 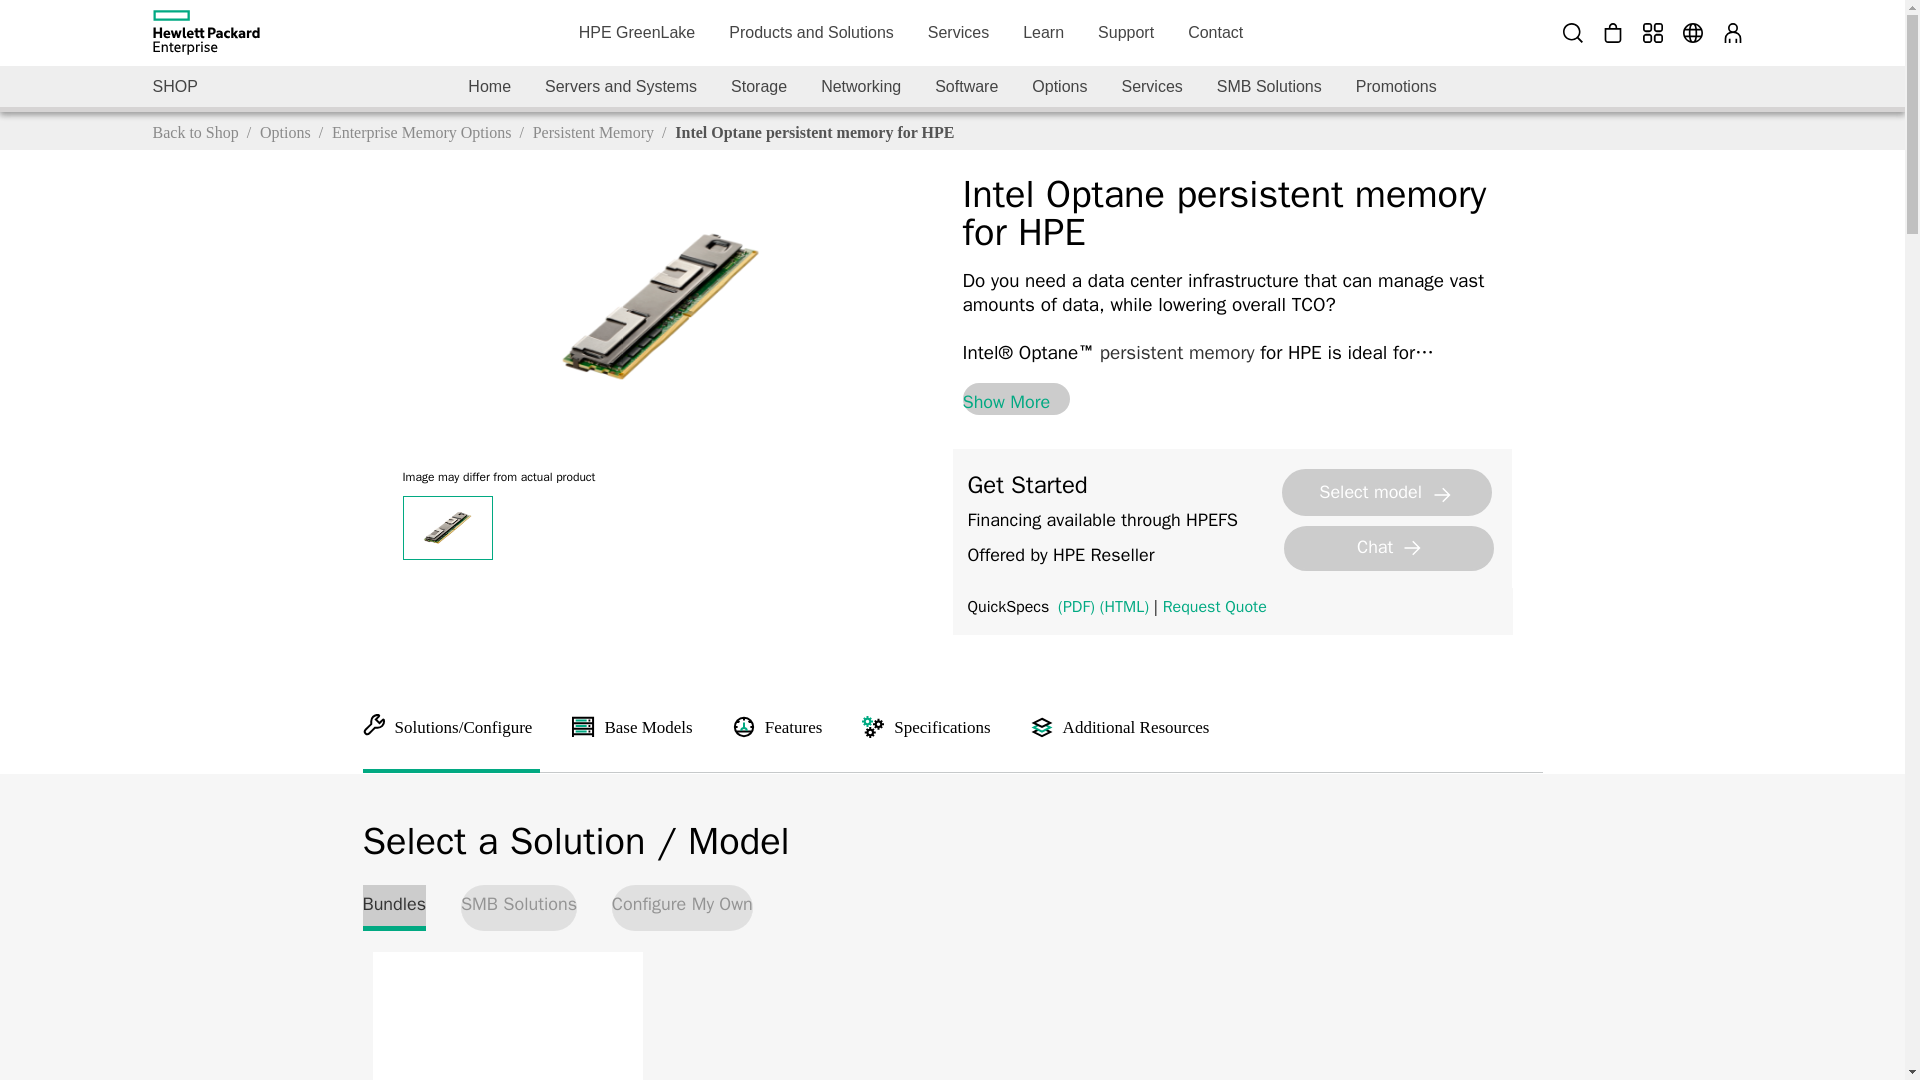 I want to click on Hewlett Packard Enterprise, so click(x=205, y=32).